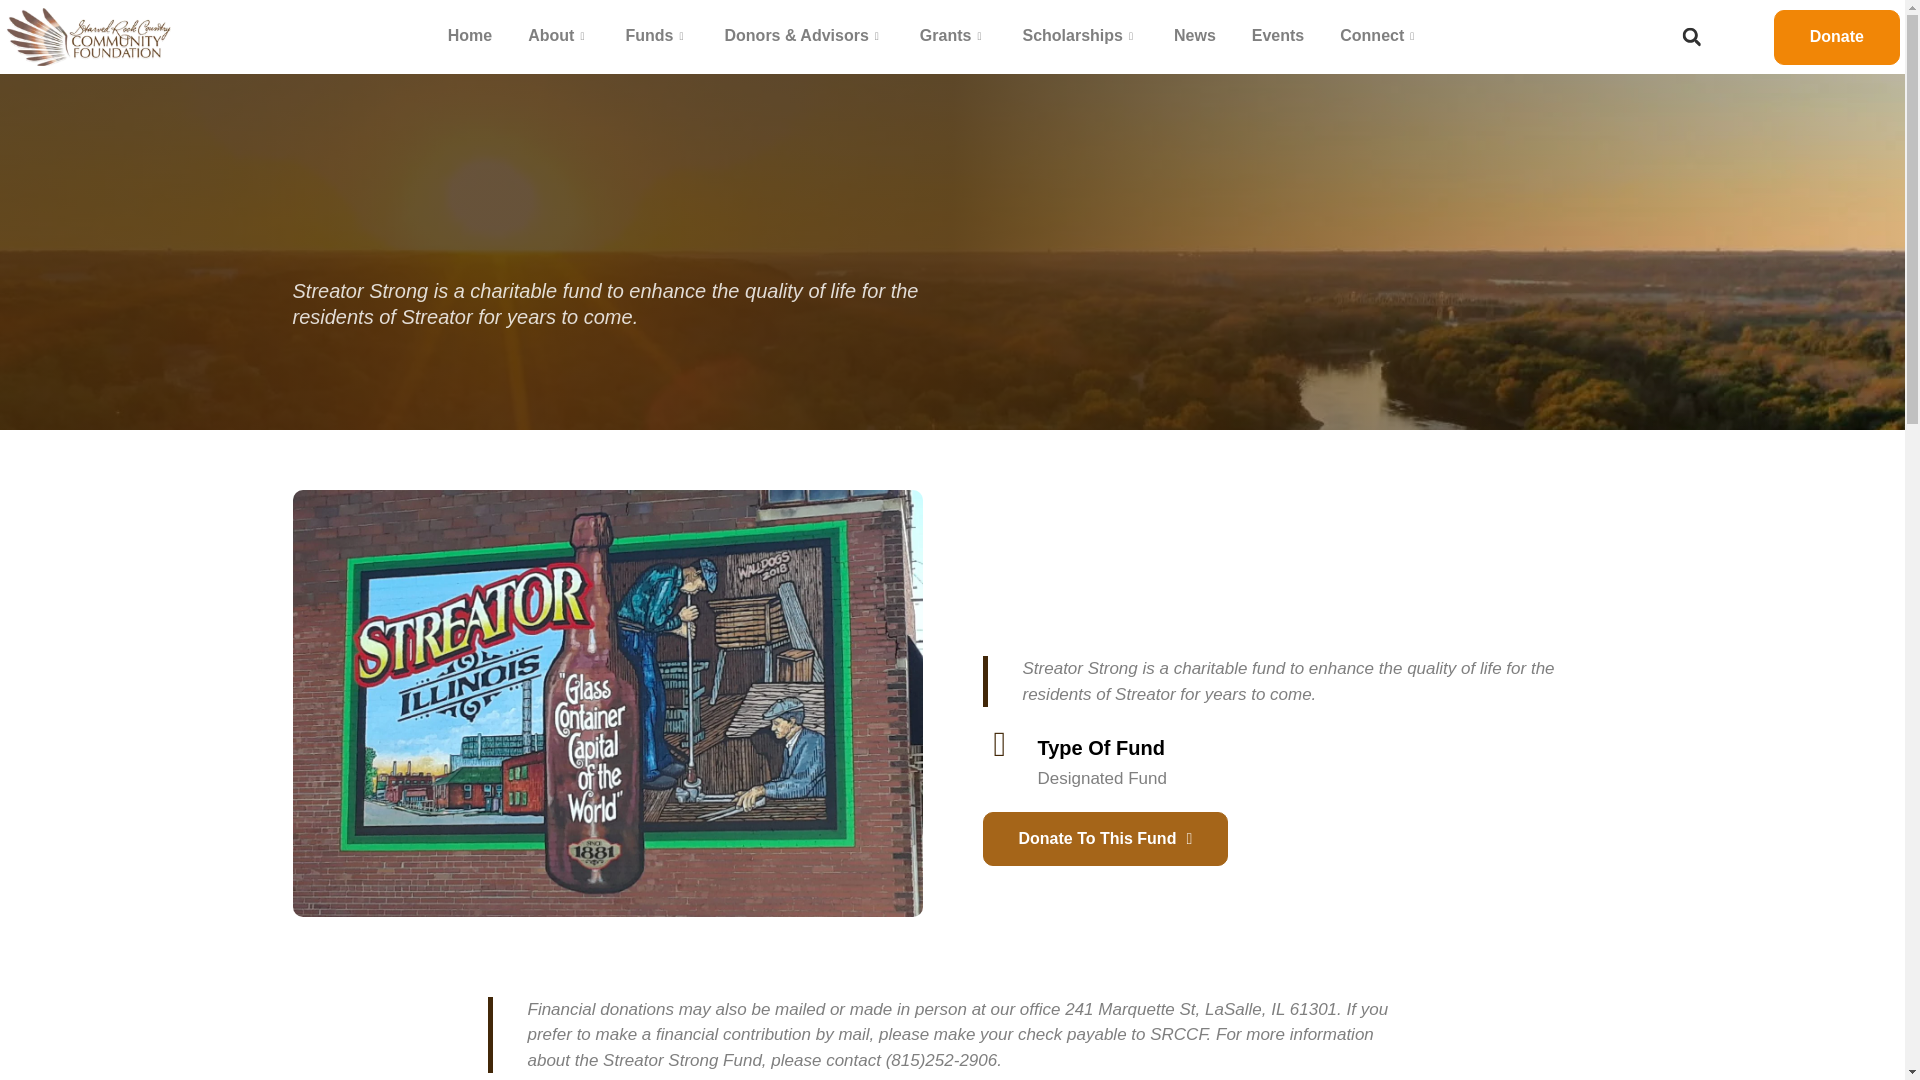 This screenshot has height=1080, width=1920. Describe the element at coordinates (558, 36) in the screenshot. I see `About` at that location.